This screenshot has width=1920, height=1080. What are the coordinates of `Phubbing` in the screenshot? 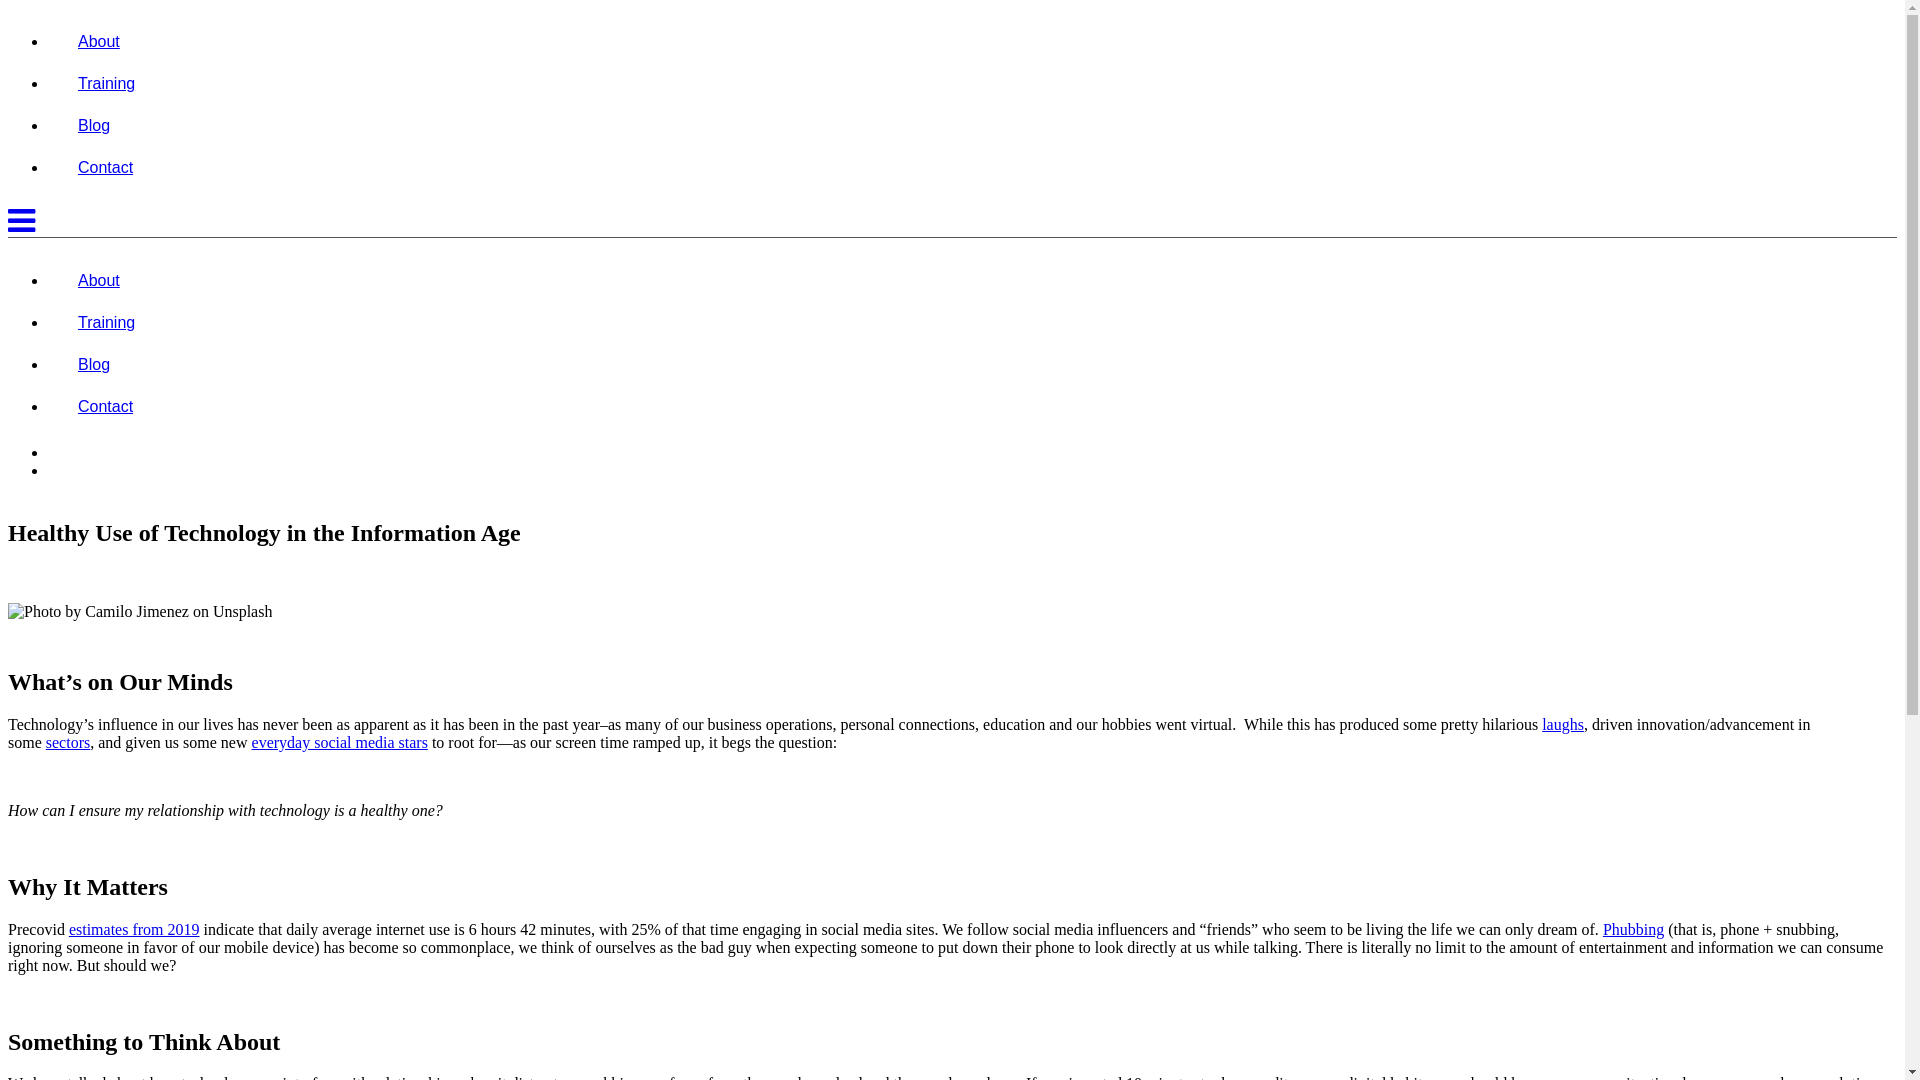 It's located at (1634, 930).